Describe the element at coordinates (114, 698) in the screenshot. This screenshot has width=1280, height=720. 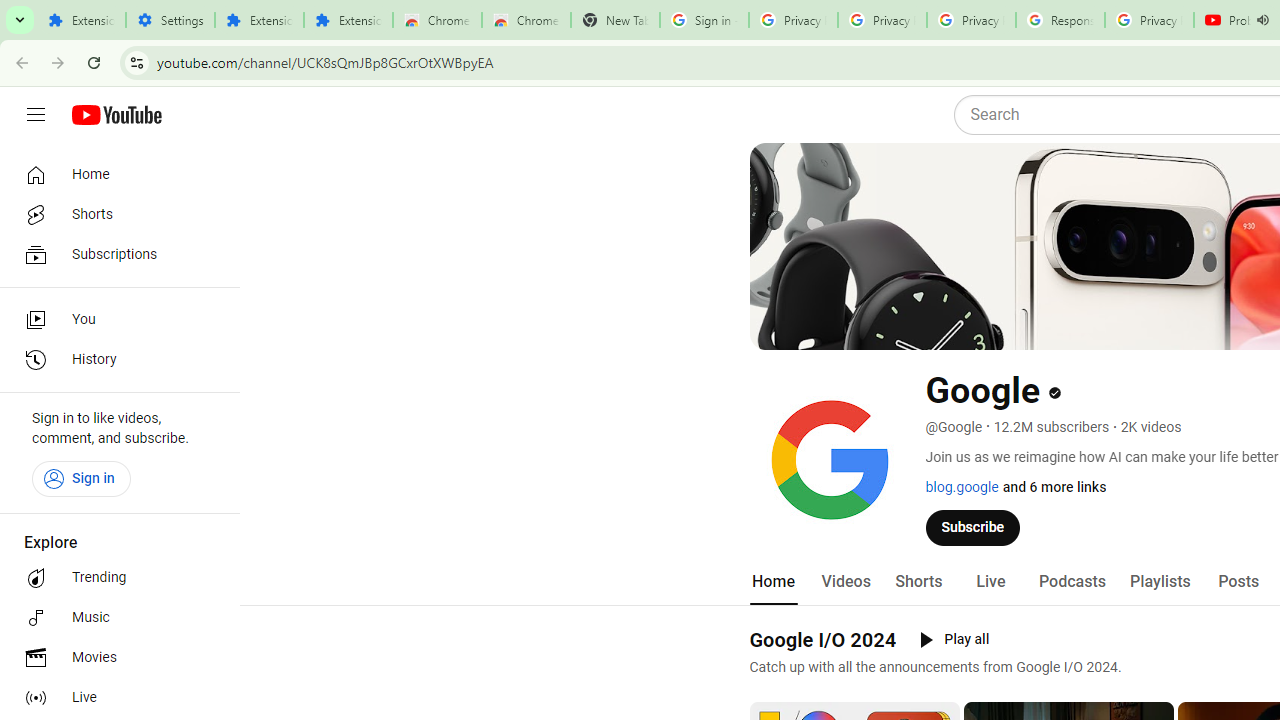
I see `Live` at that location.